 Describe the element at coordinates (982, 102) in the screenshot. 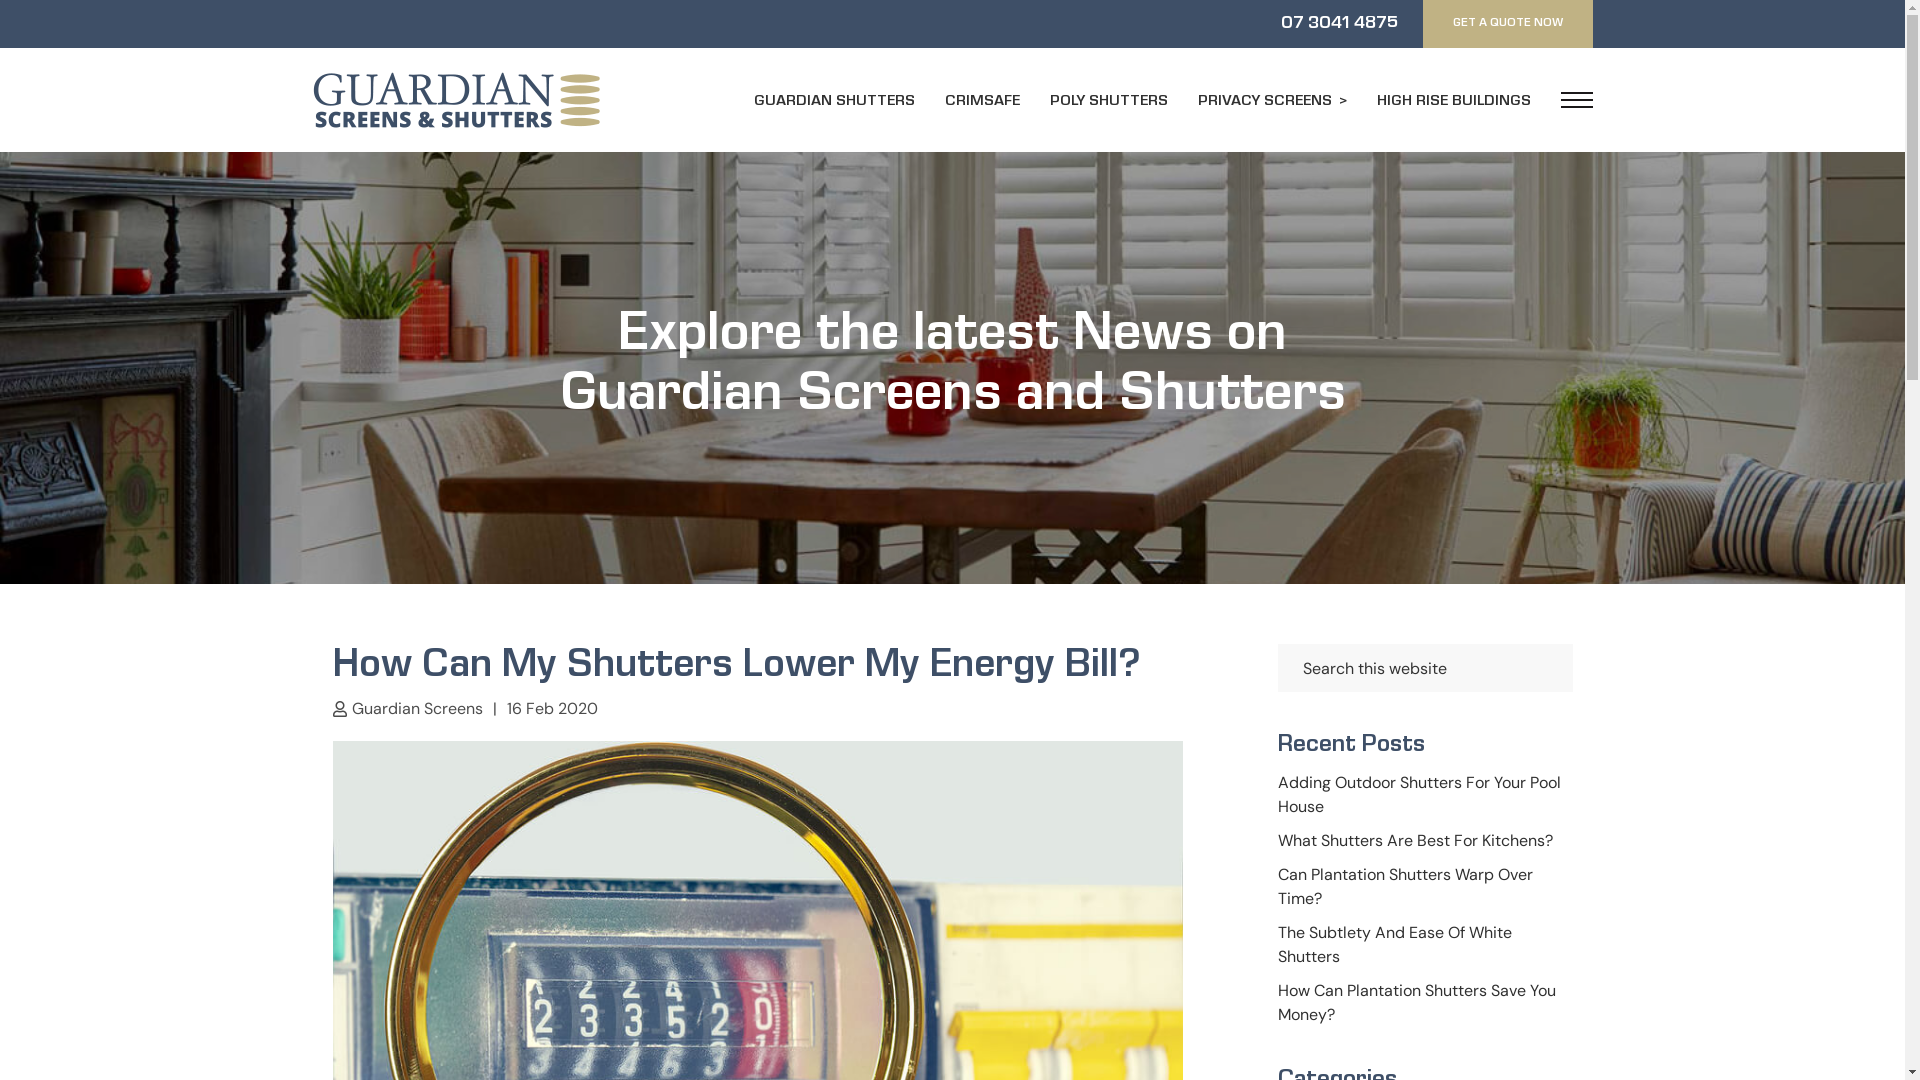

I see `CRIMSAFE` at that location.